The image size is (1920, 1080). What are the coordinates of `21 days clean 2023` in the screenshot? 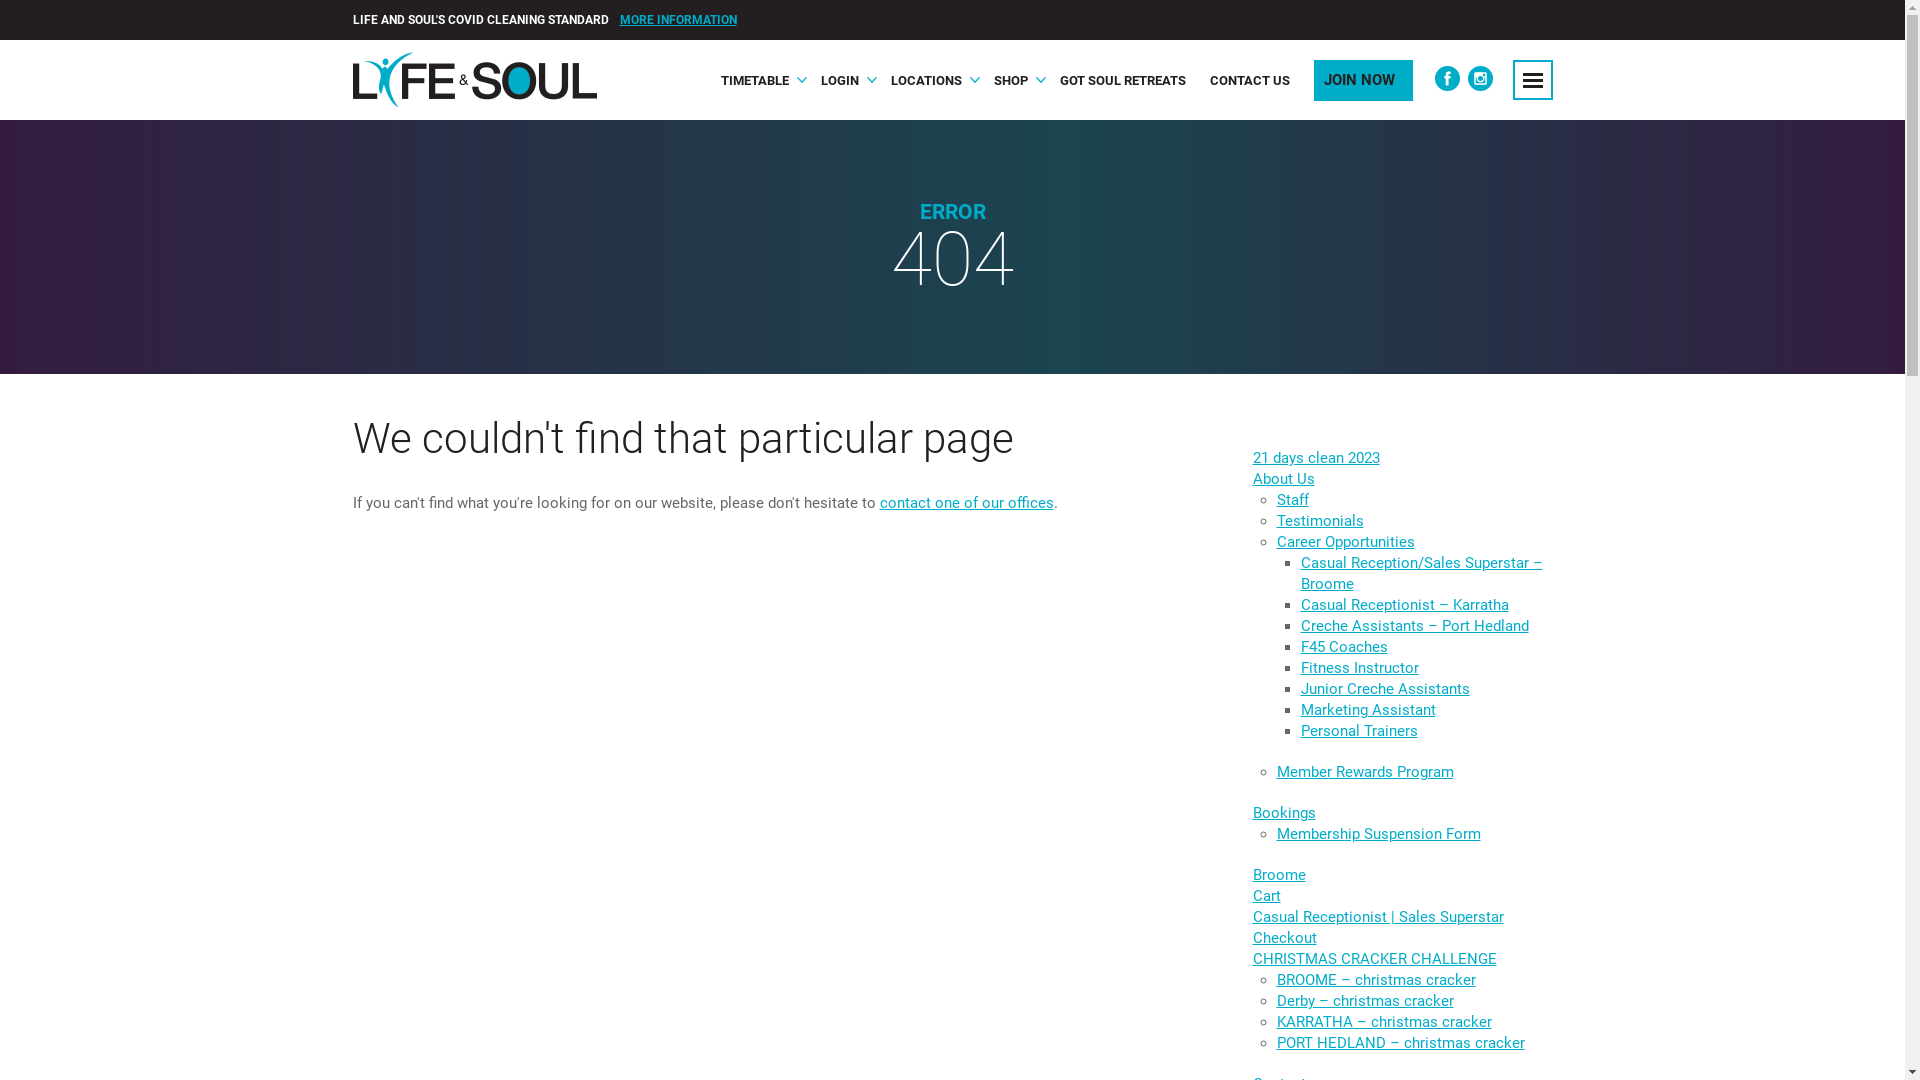 It's located at (1316, 458).